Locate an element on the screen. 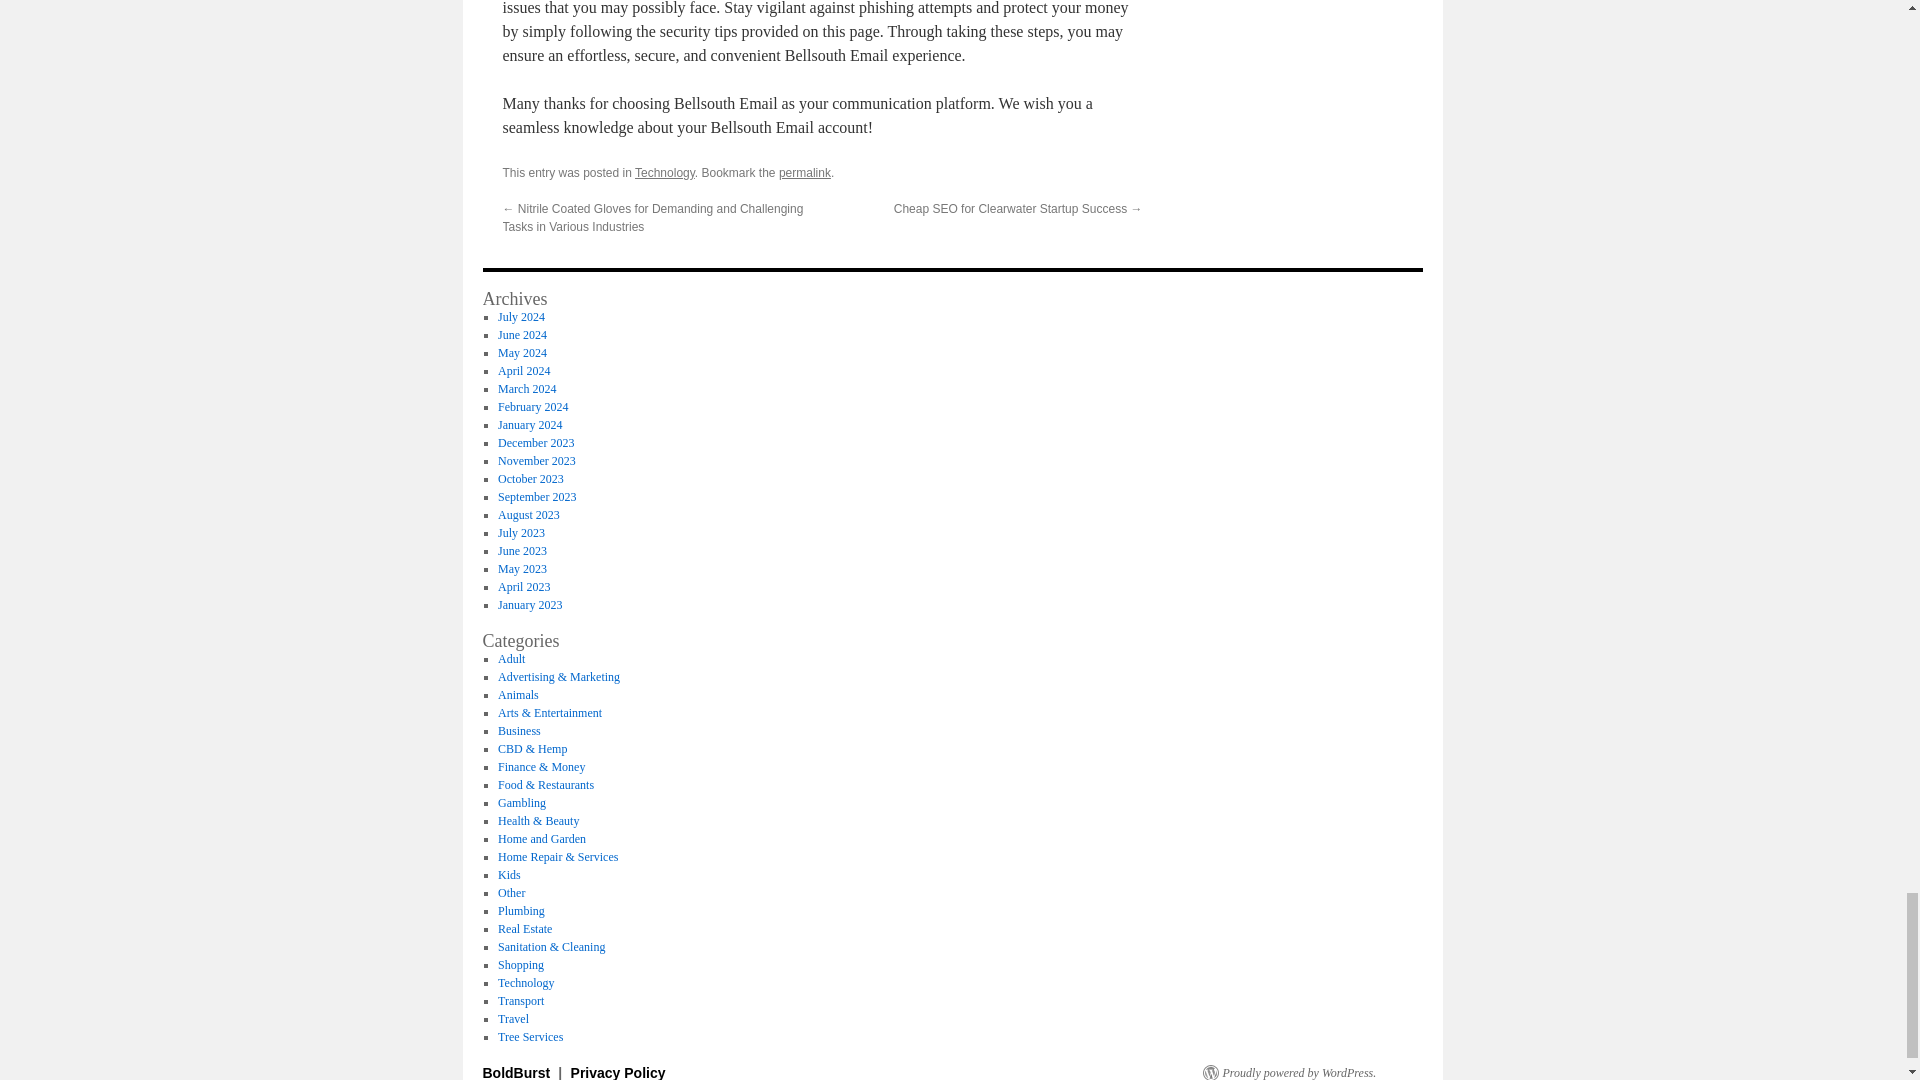  June 2024 is located at coordinates (522, 335).